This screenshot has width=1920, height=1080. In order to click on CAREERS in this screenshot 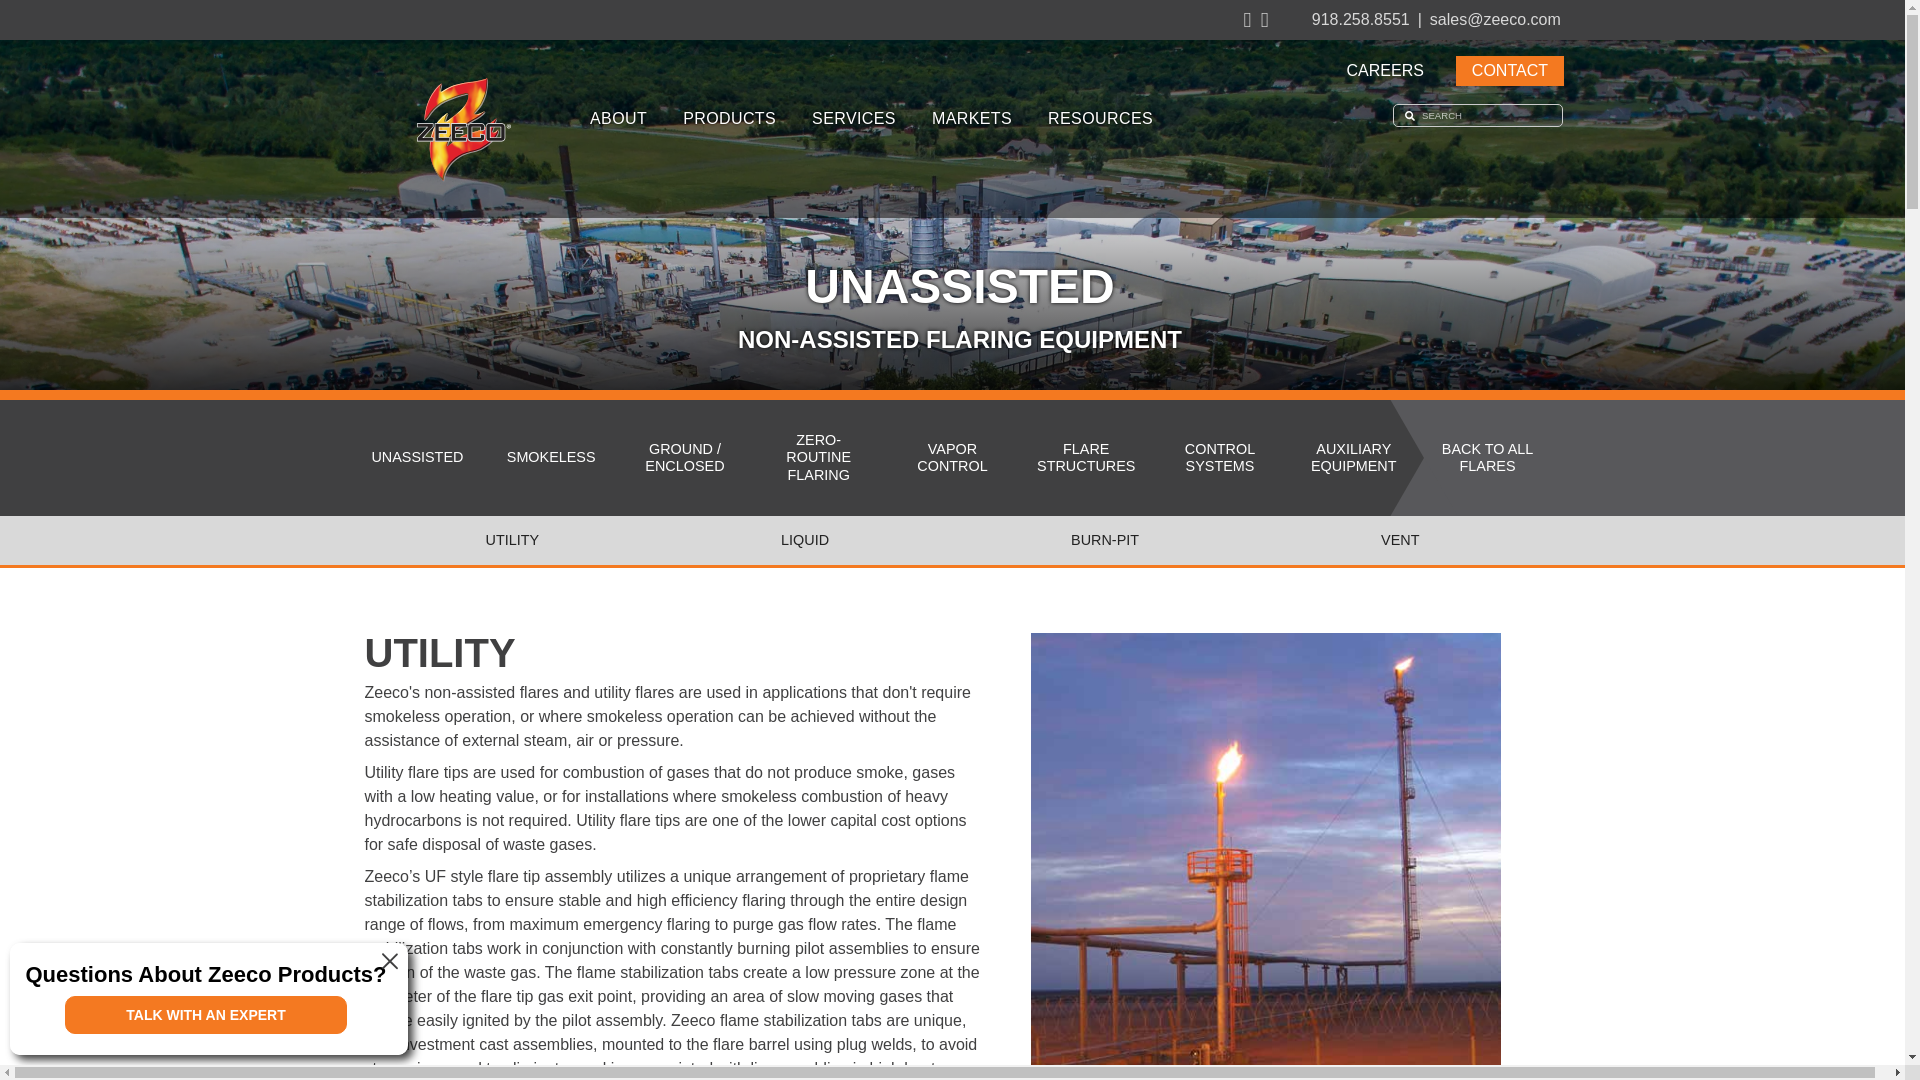, I will do `click(1384, 71)`.